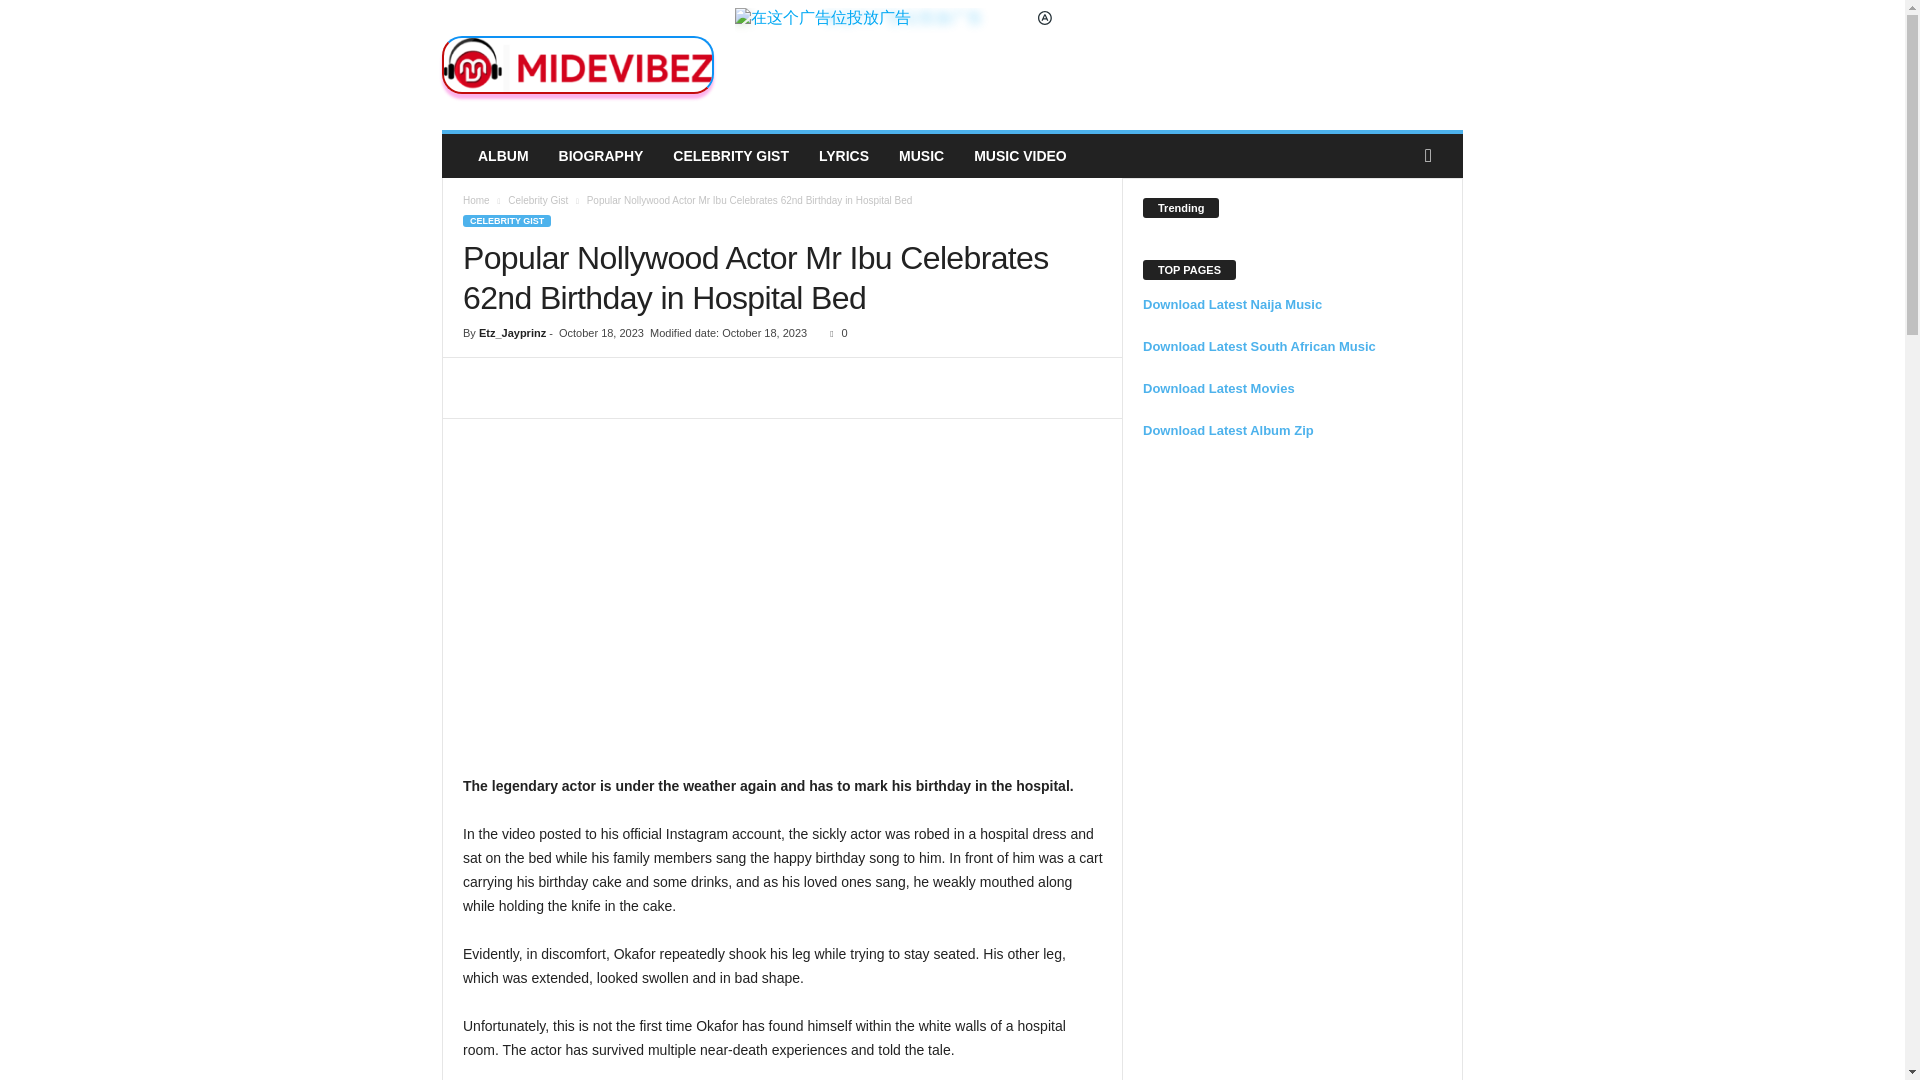 The height and width of the screenshot is (1080, 1920). I want to click on MideVibez, so click(578, 64).